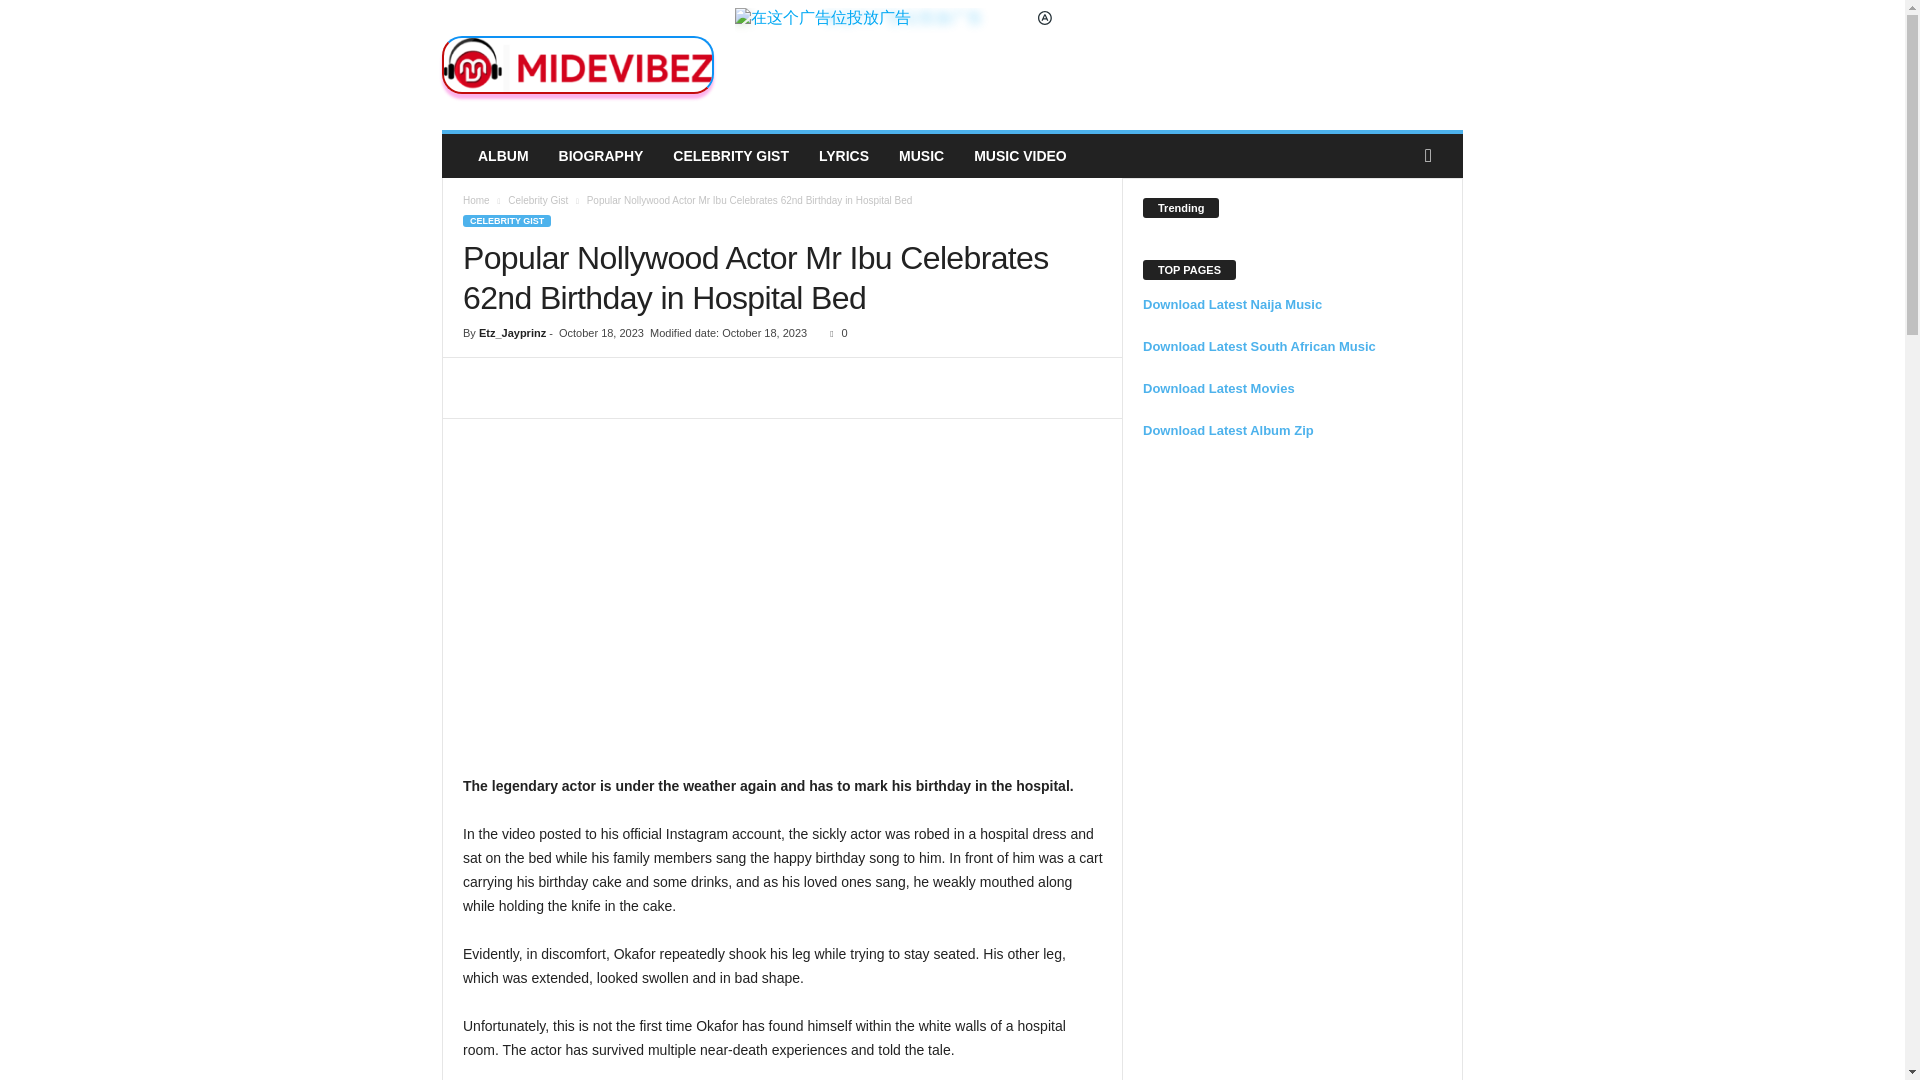 The height and width of the screenshot is (1080, 1920). I want to click on MideVibez, so click(578, 64).